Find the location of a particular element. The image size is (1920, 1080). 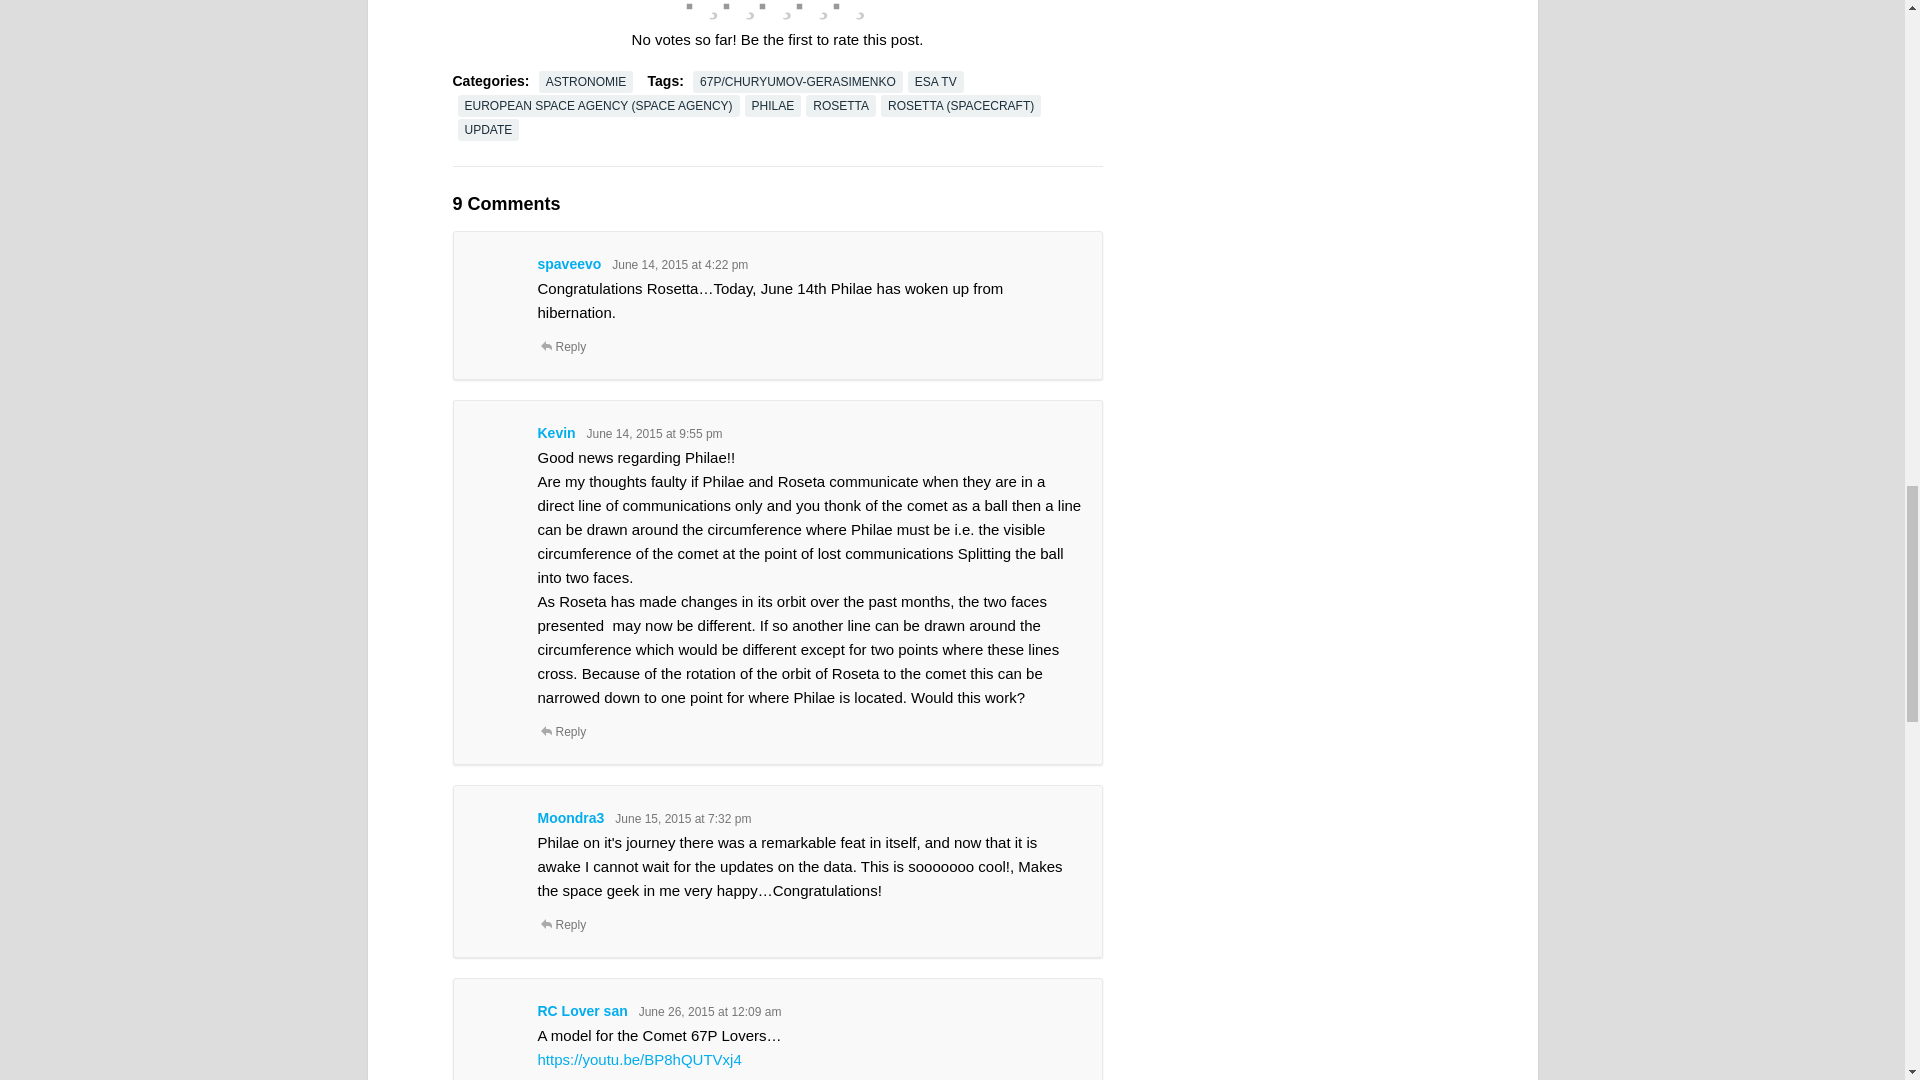

Reply is located at coordinates (562, 347).